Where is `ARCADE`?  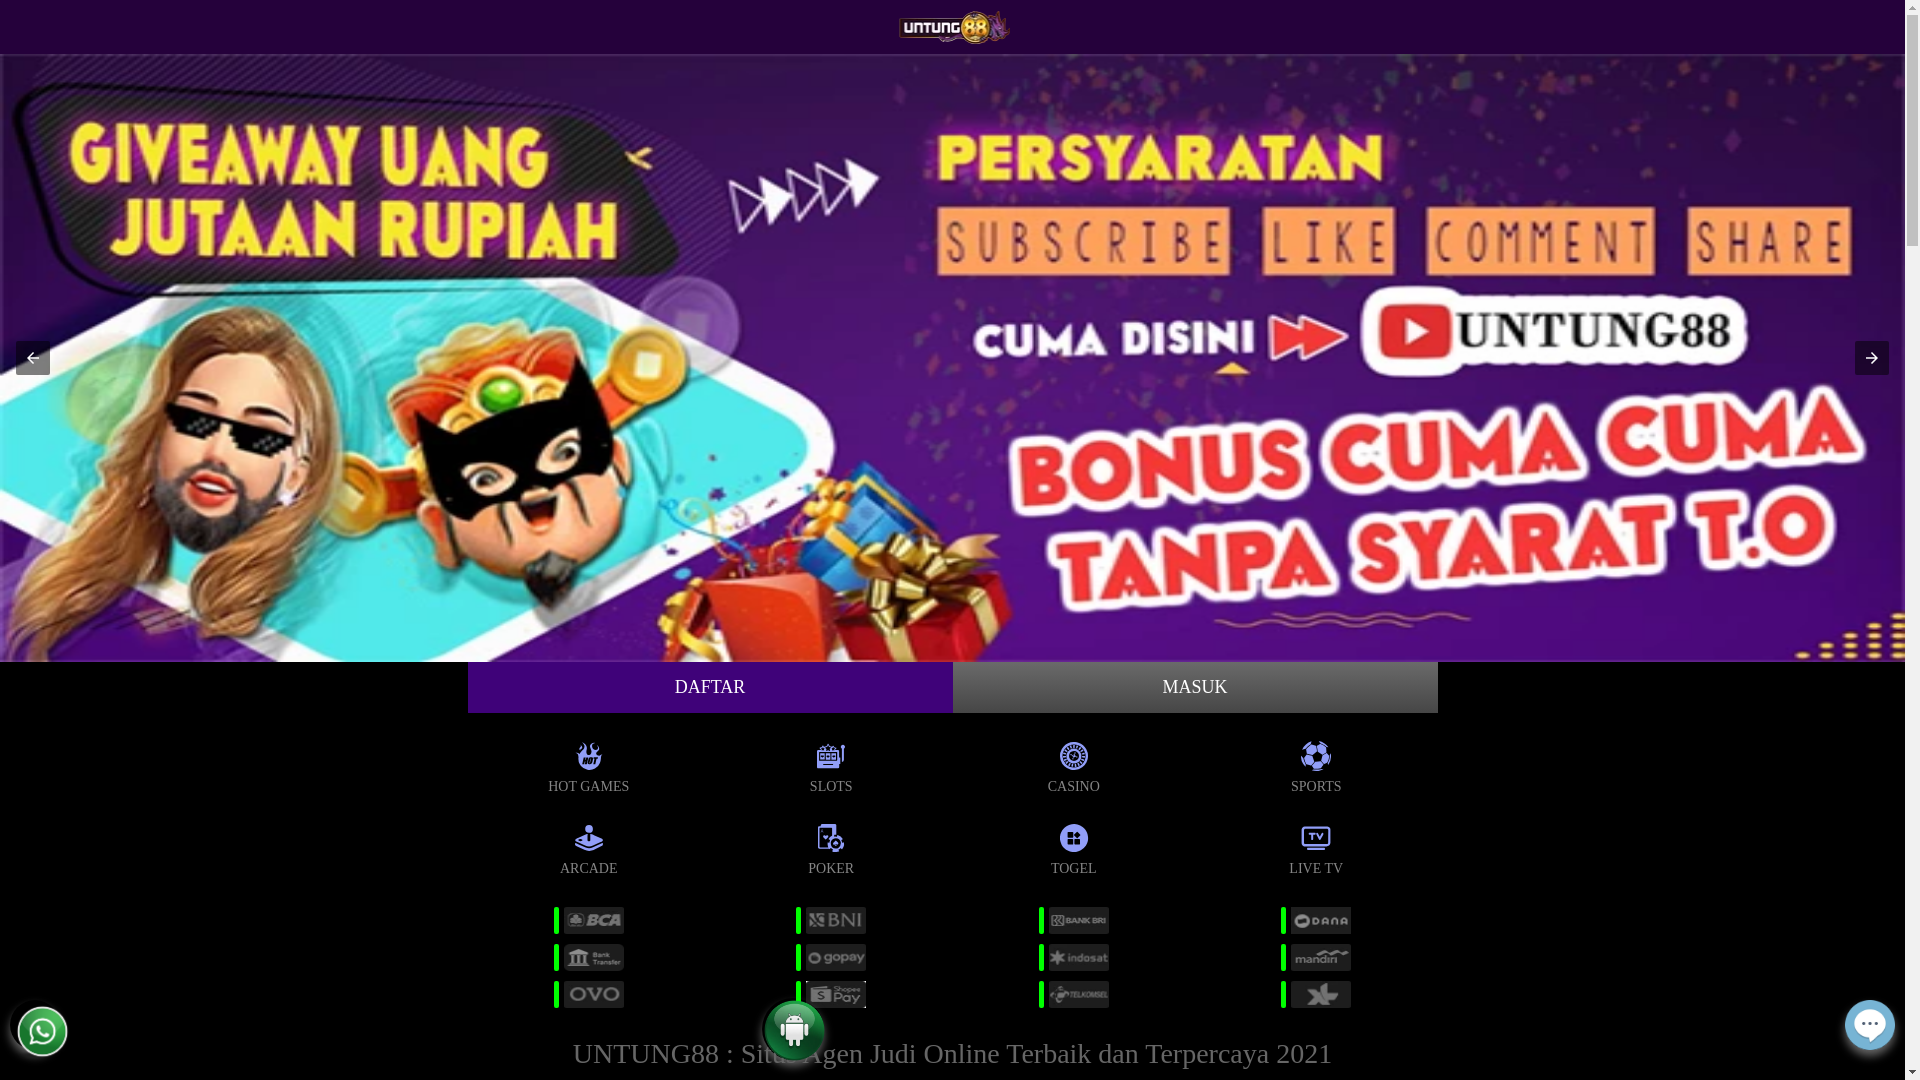
ARCADE is located at coordinates (588, 846).